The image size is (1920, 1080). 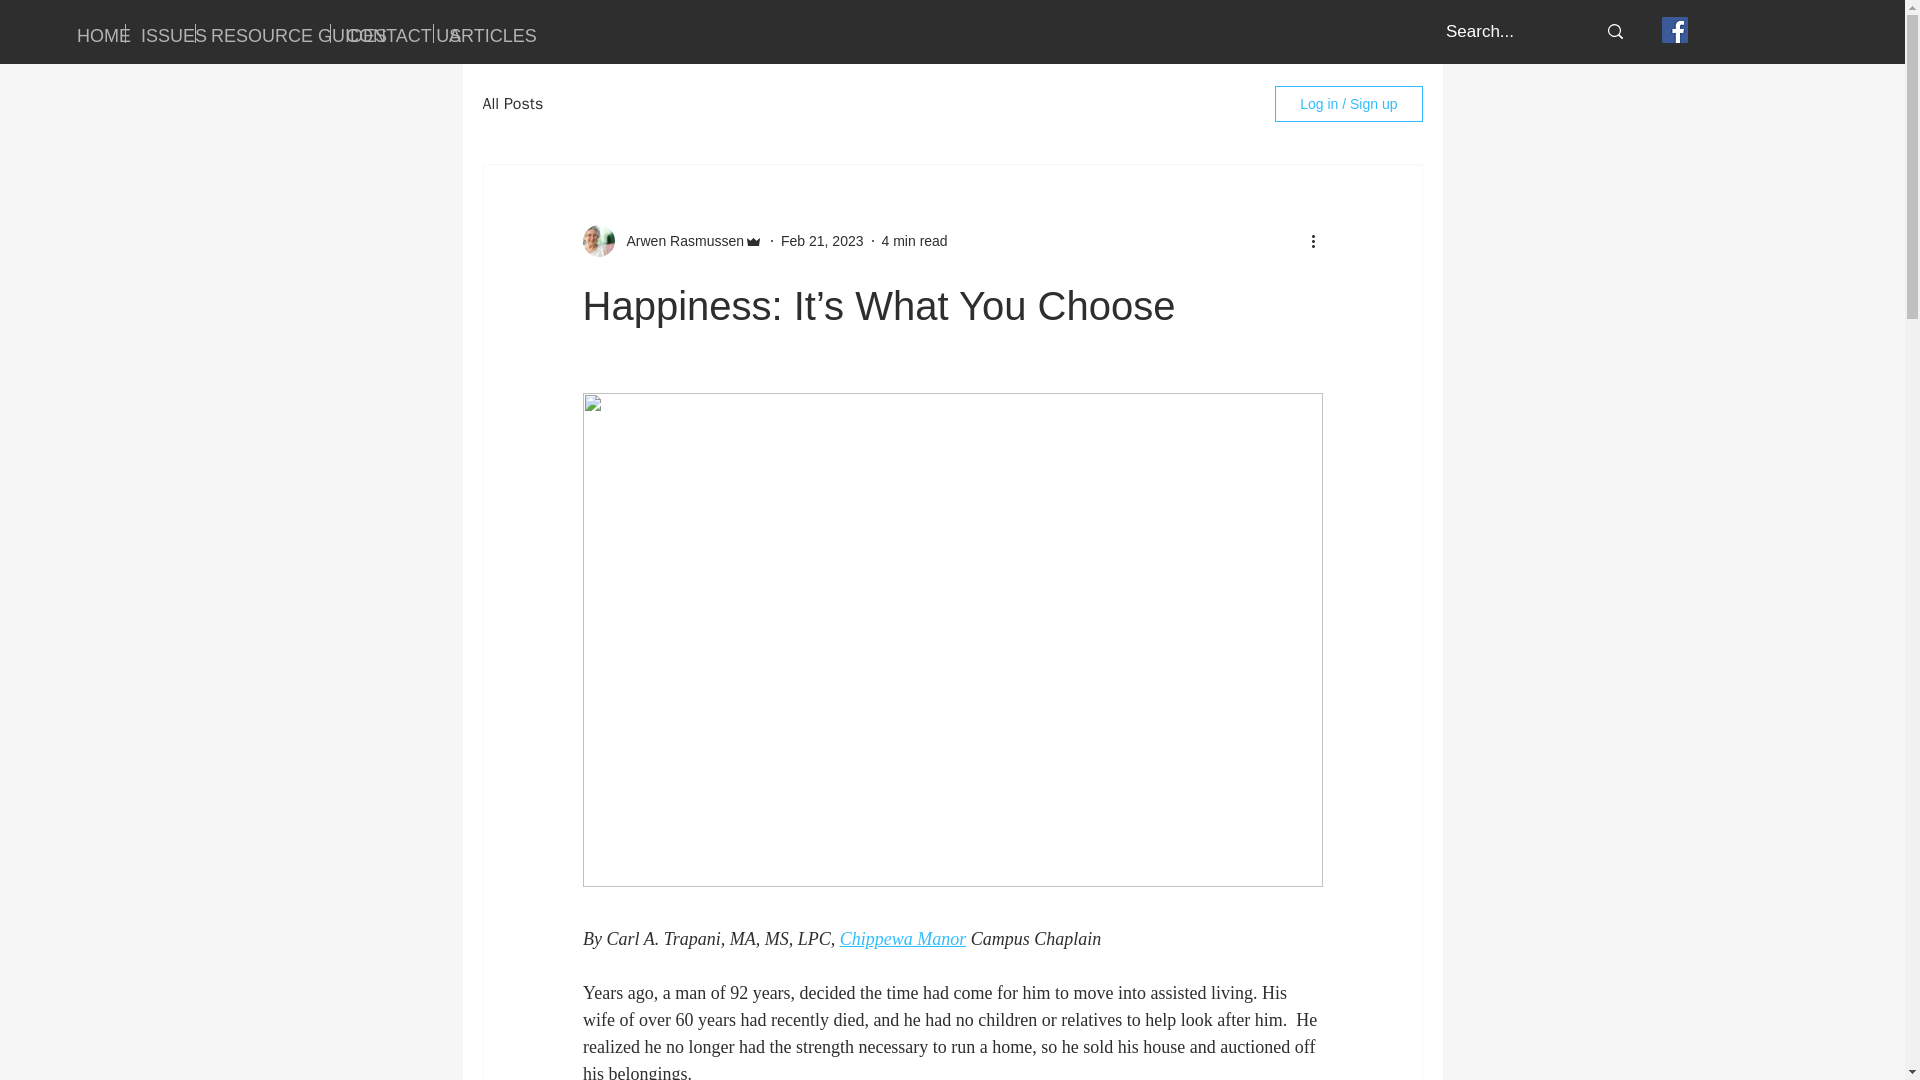 I want to click on Chippewa Manor, so click(x=902, y=938).